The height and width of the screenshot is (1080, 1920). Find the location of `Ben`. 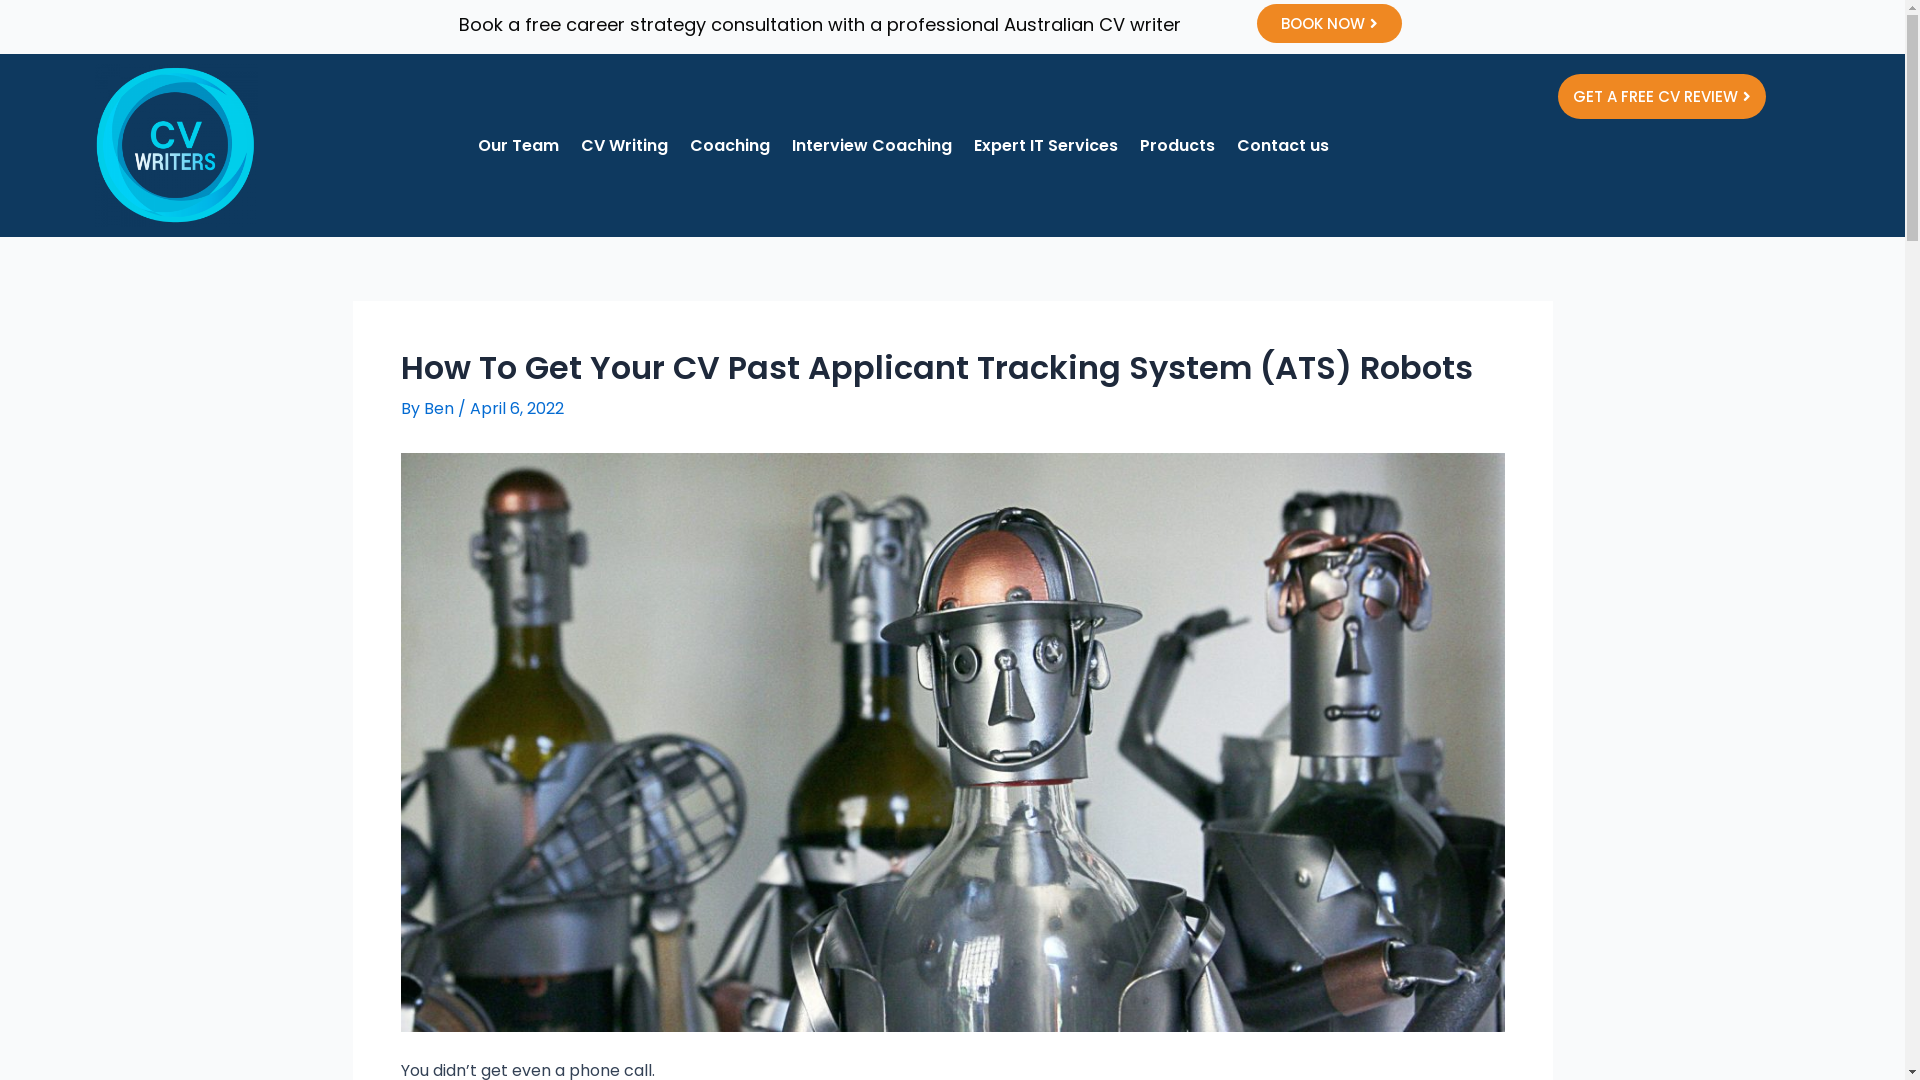

Ben is located at coordinates (441, 408).